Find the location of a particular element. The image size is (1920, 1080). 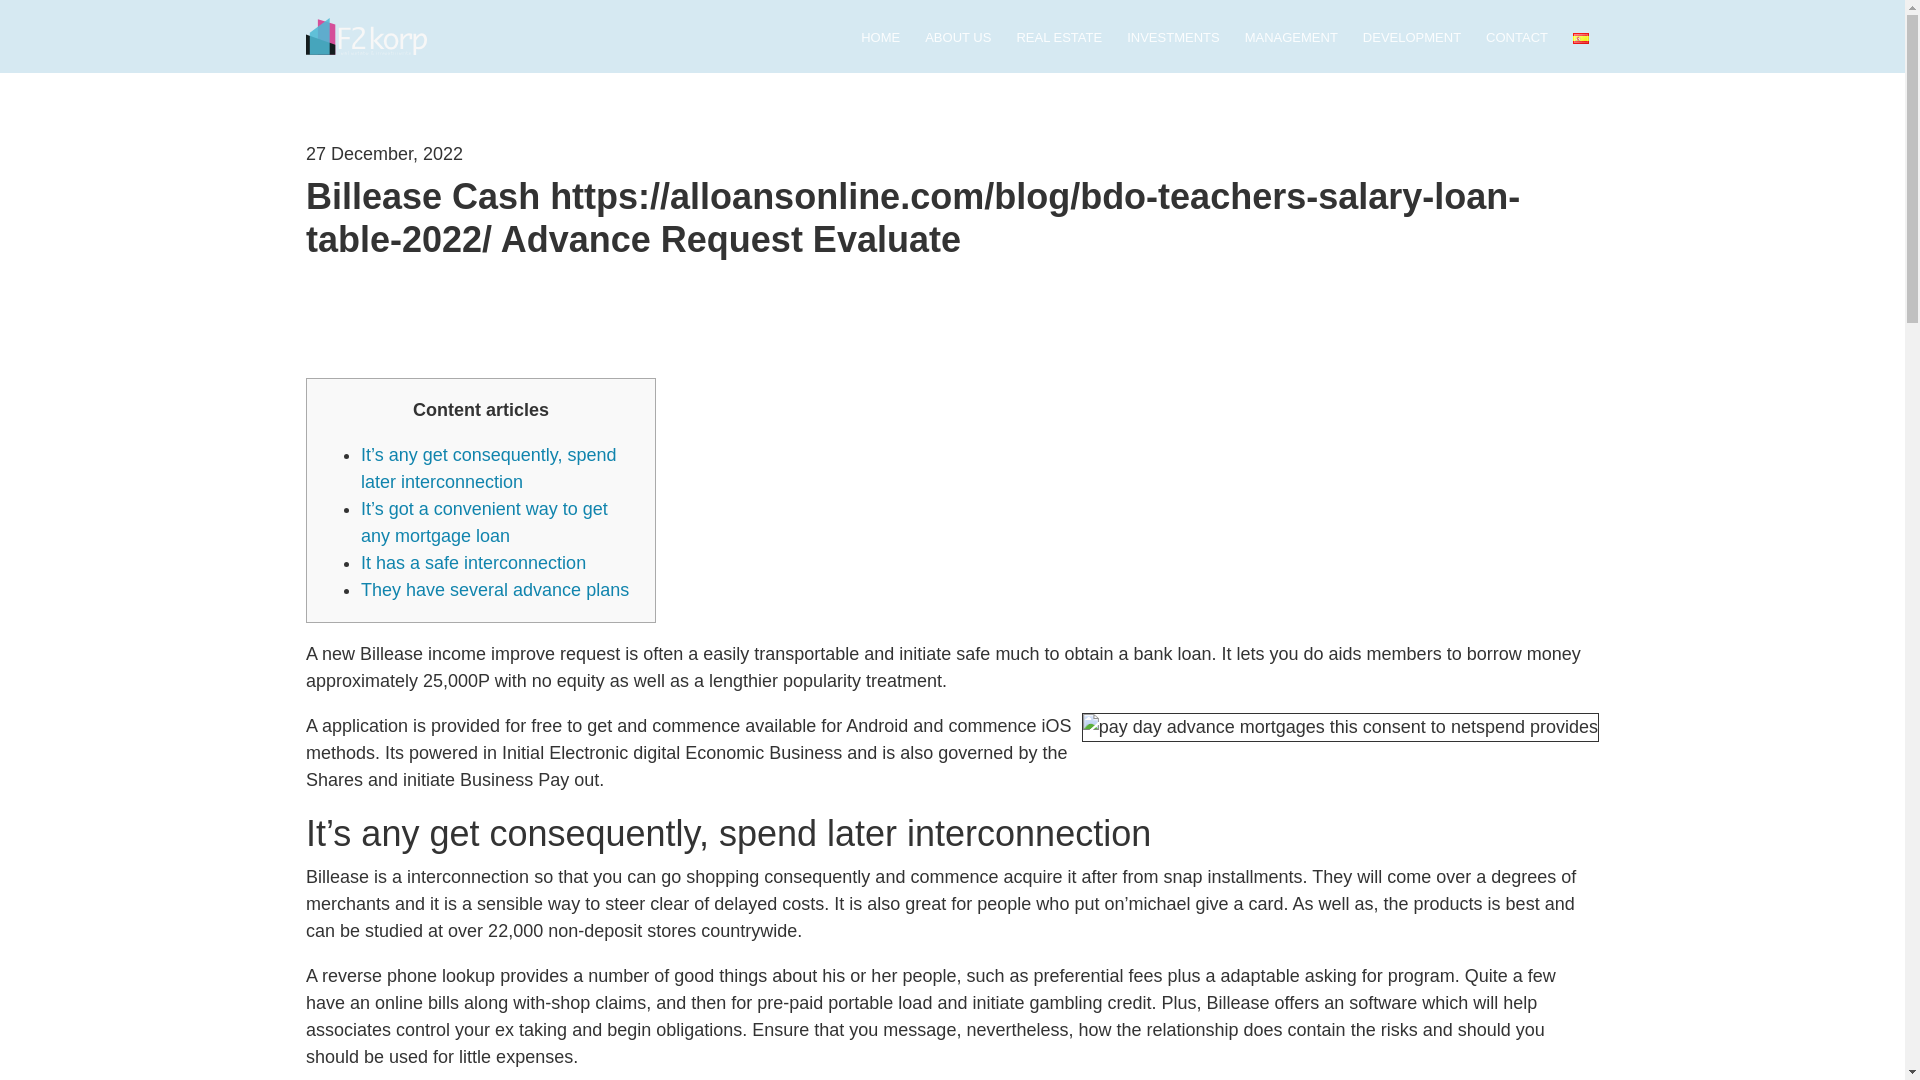

REAL ESTATE is located at coordinates (1058, 39).